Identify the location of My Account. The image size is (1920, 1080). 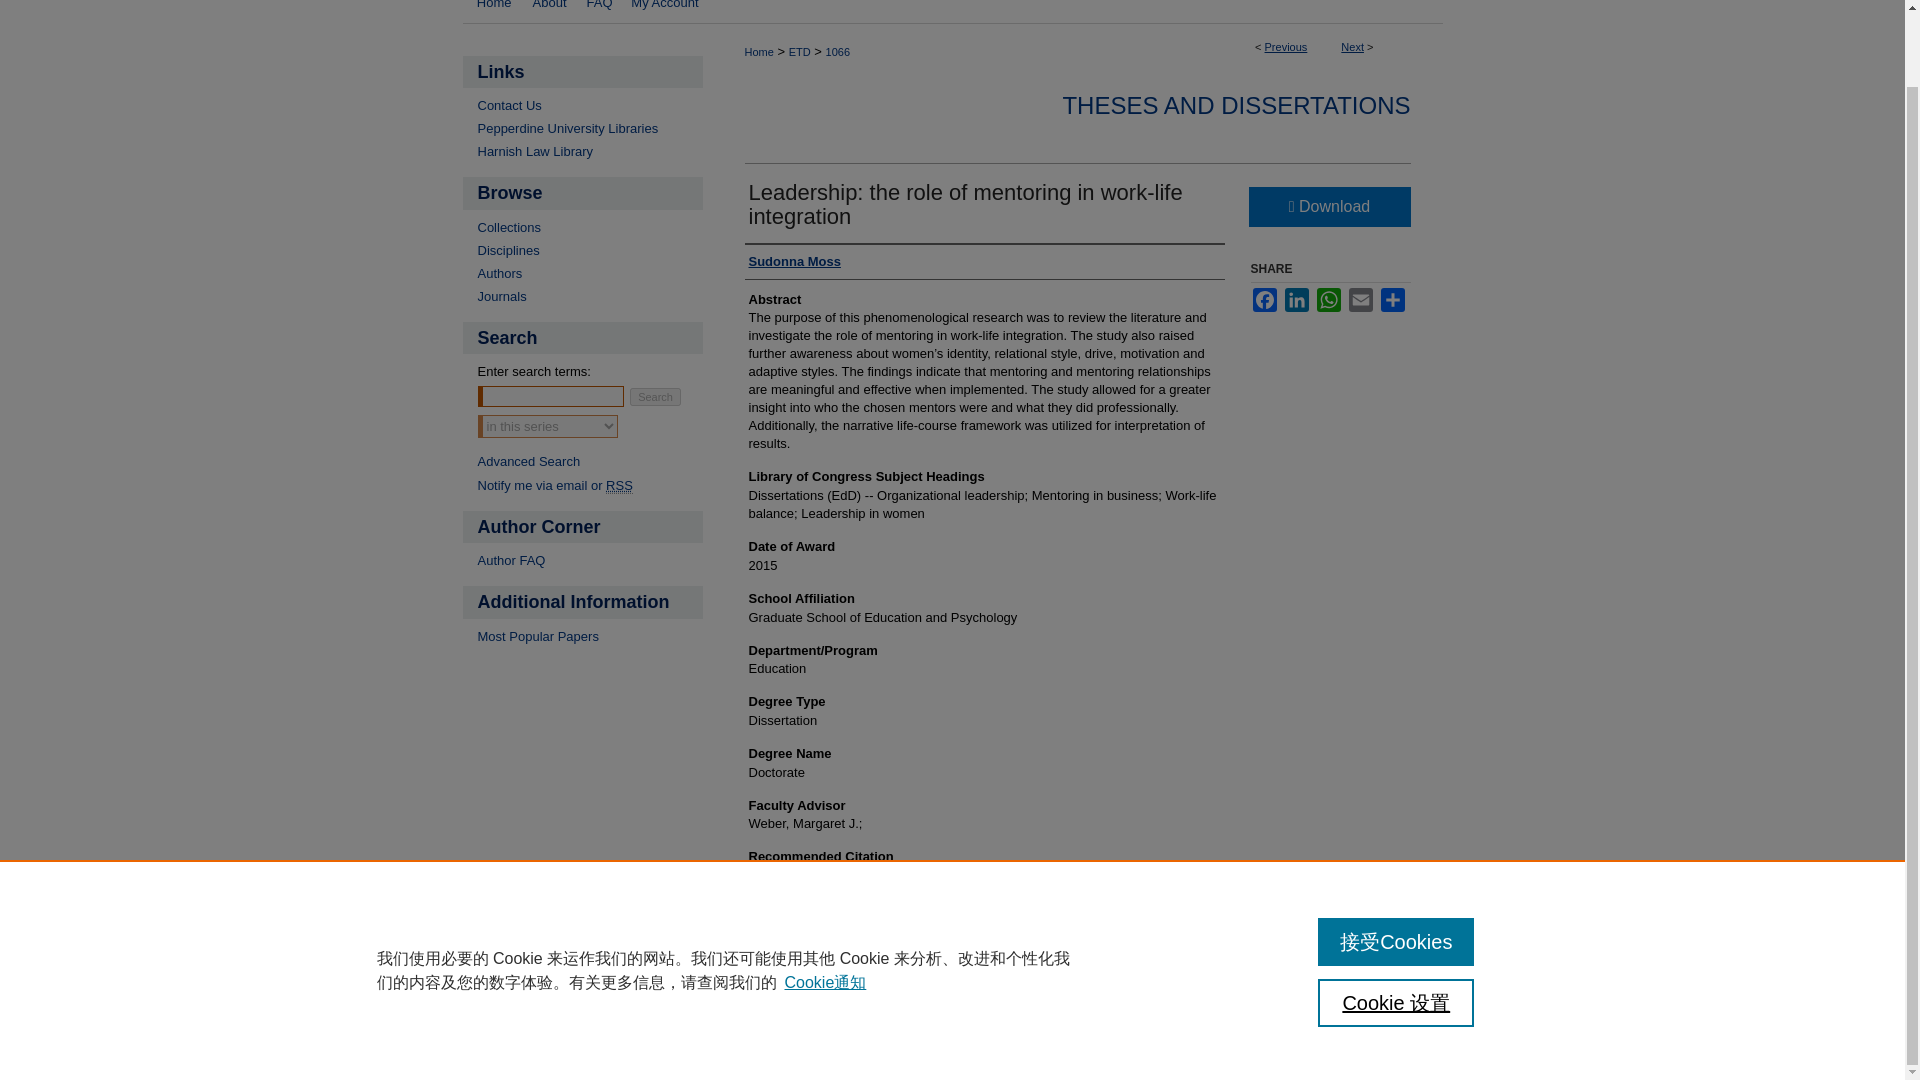
(664, 12).